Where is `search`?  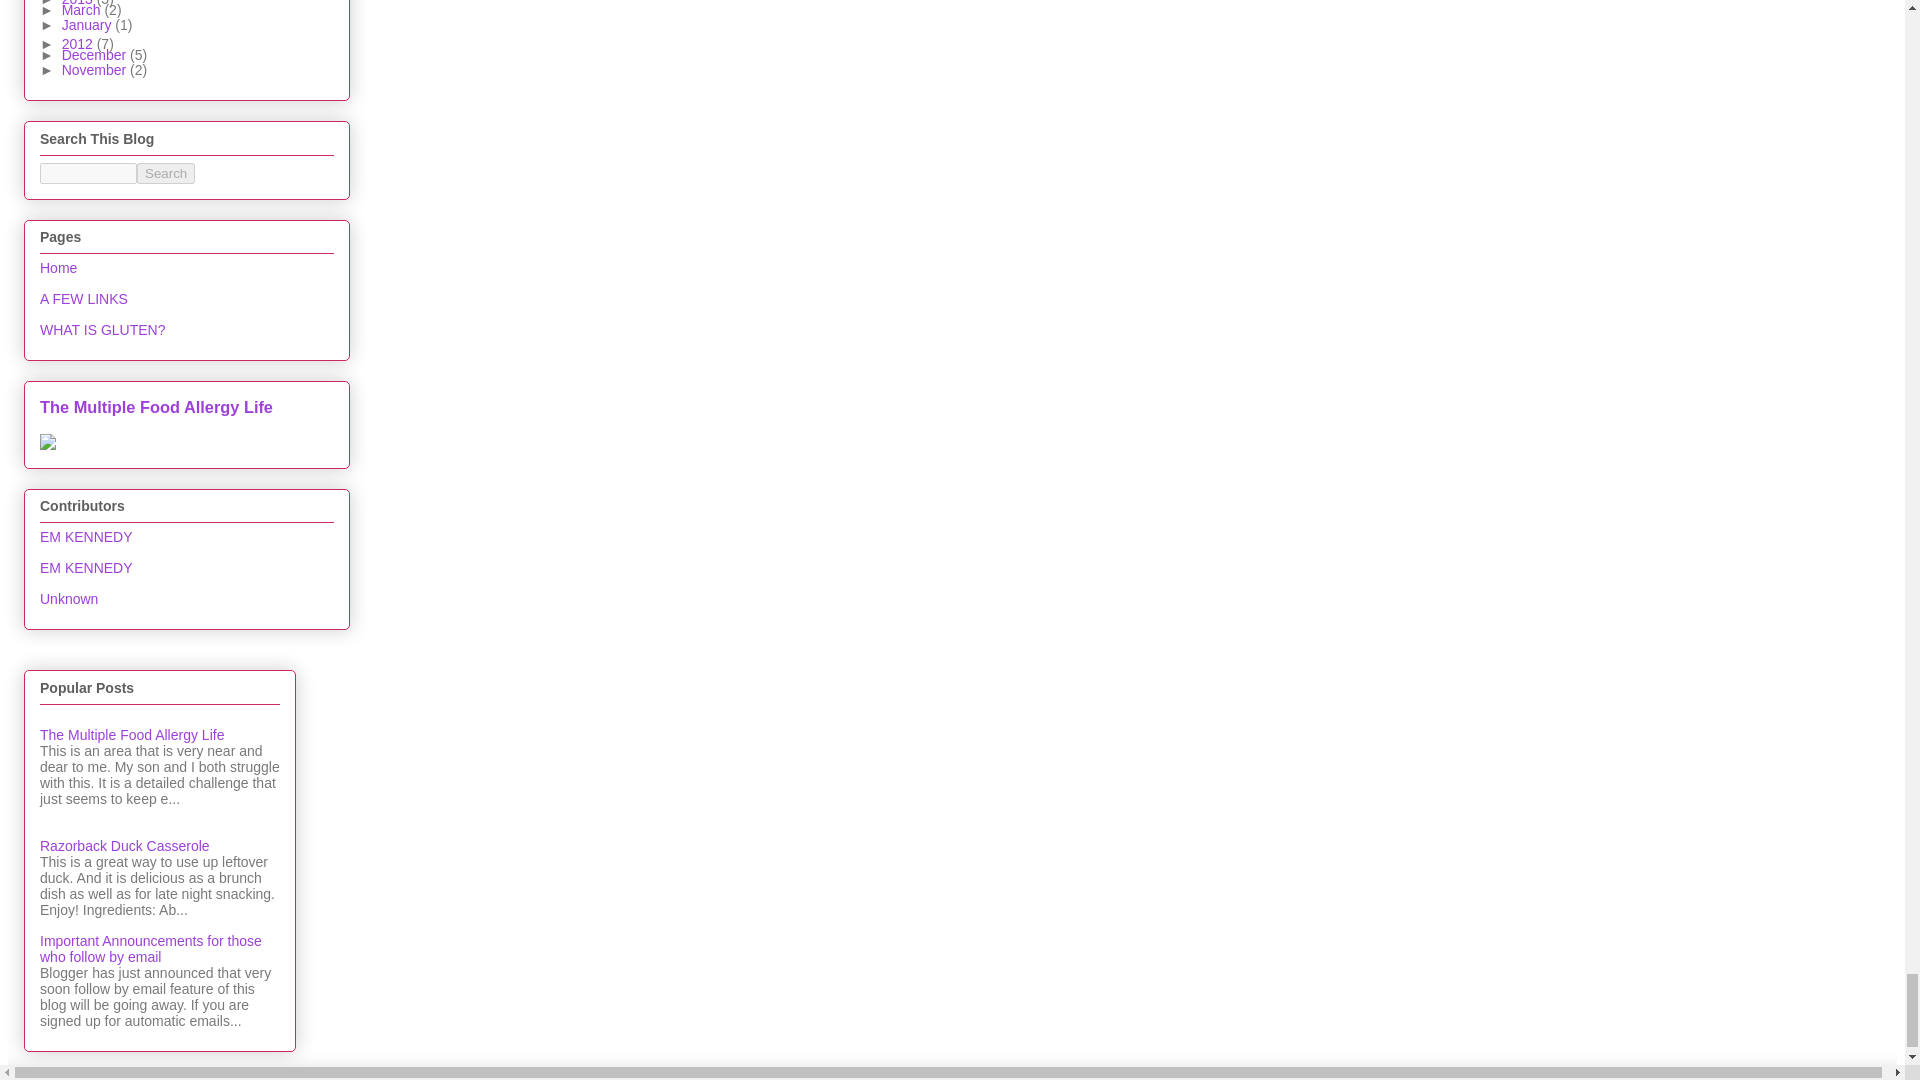
search is located at coordinates (166, 173).